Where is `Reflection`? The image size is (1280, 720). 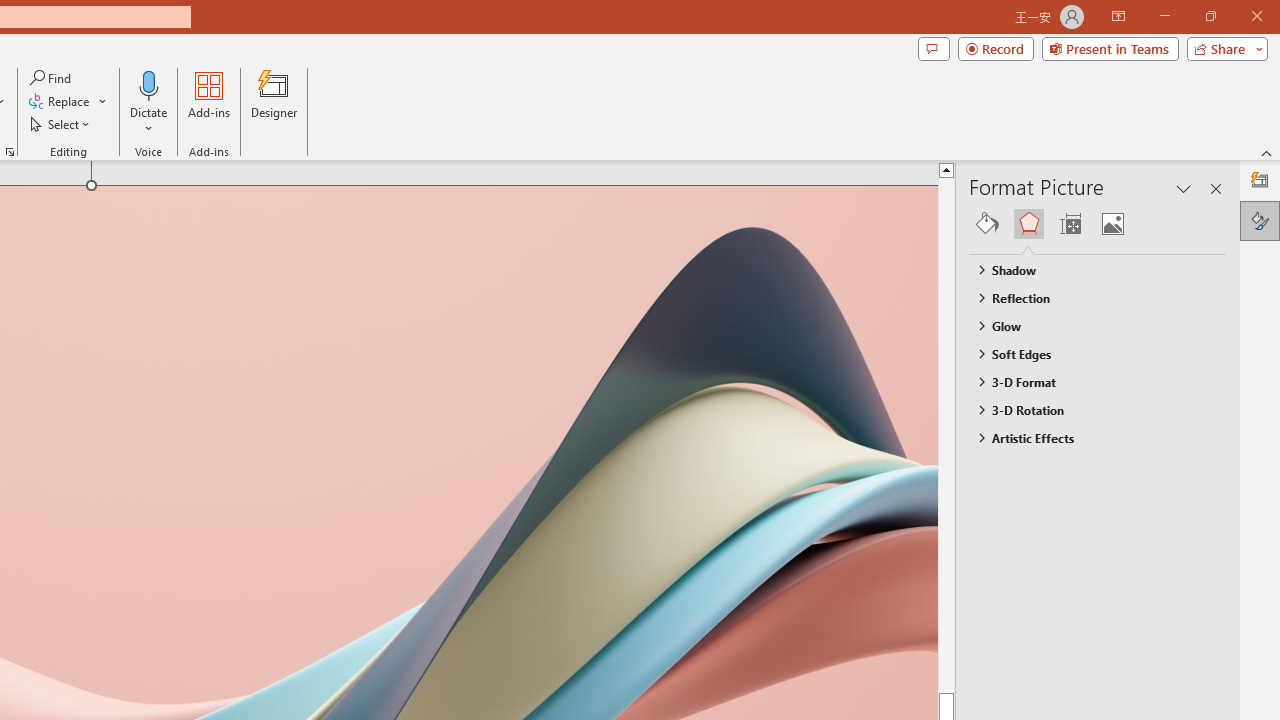 Reflection is located at coordinates (1088, 297).